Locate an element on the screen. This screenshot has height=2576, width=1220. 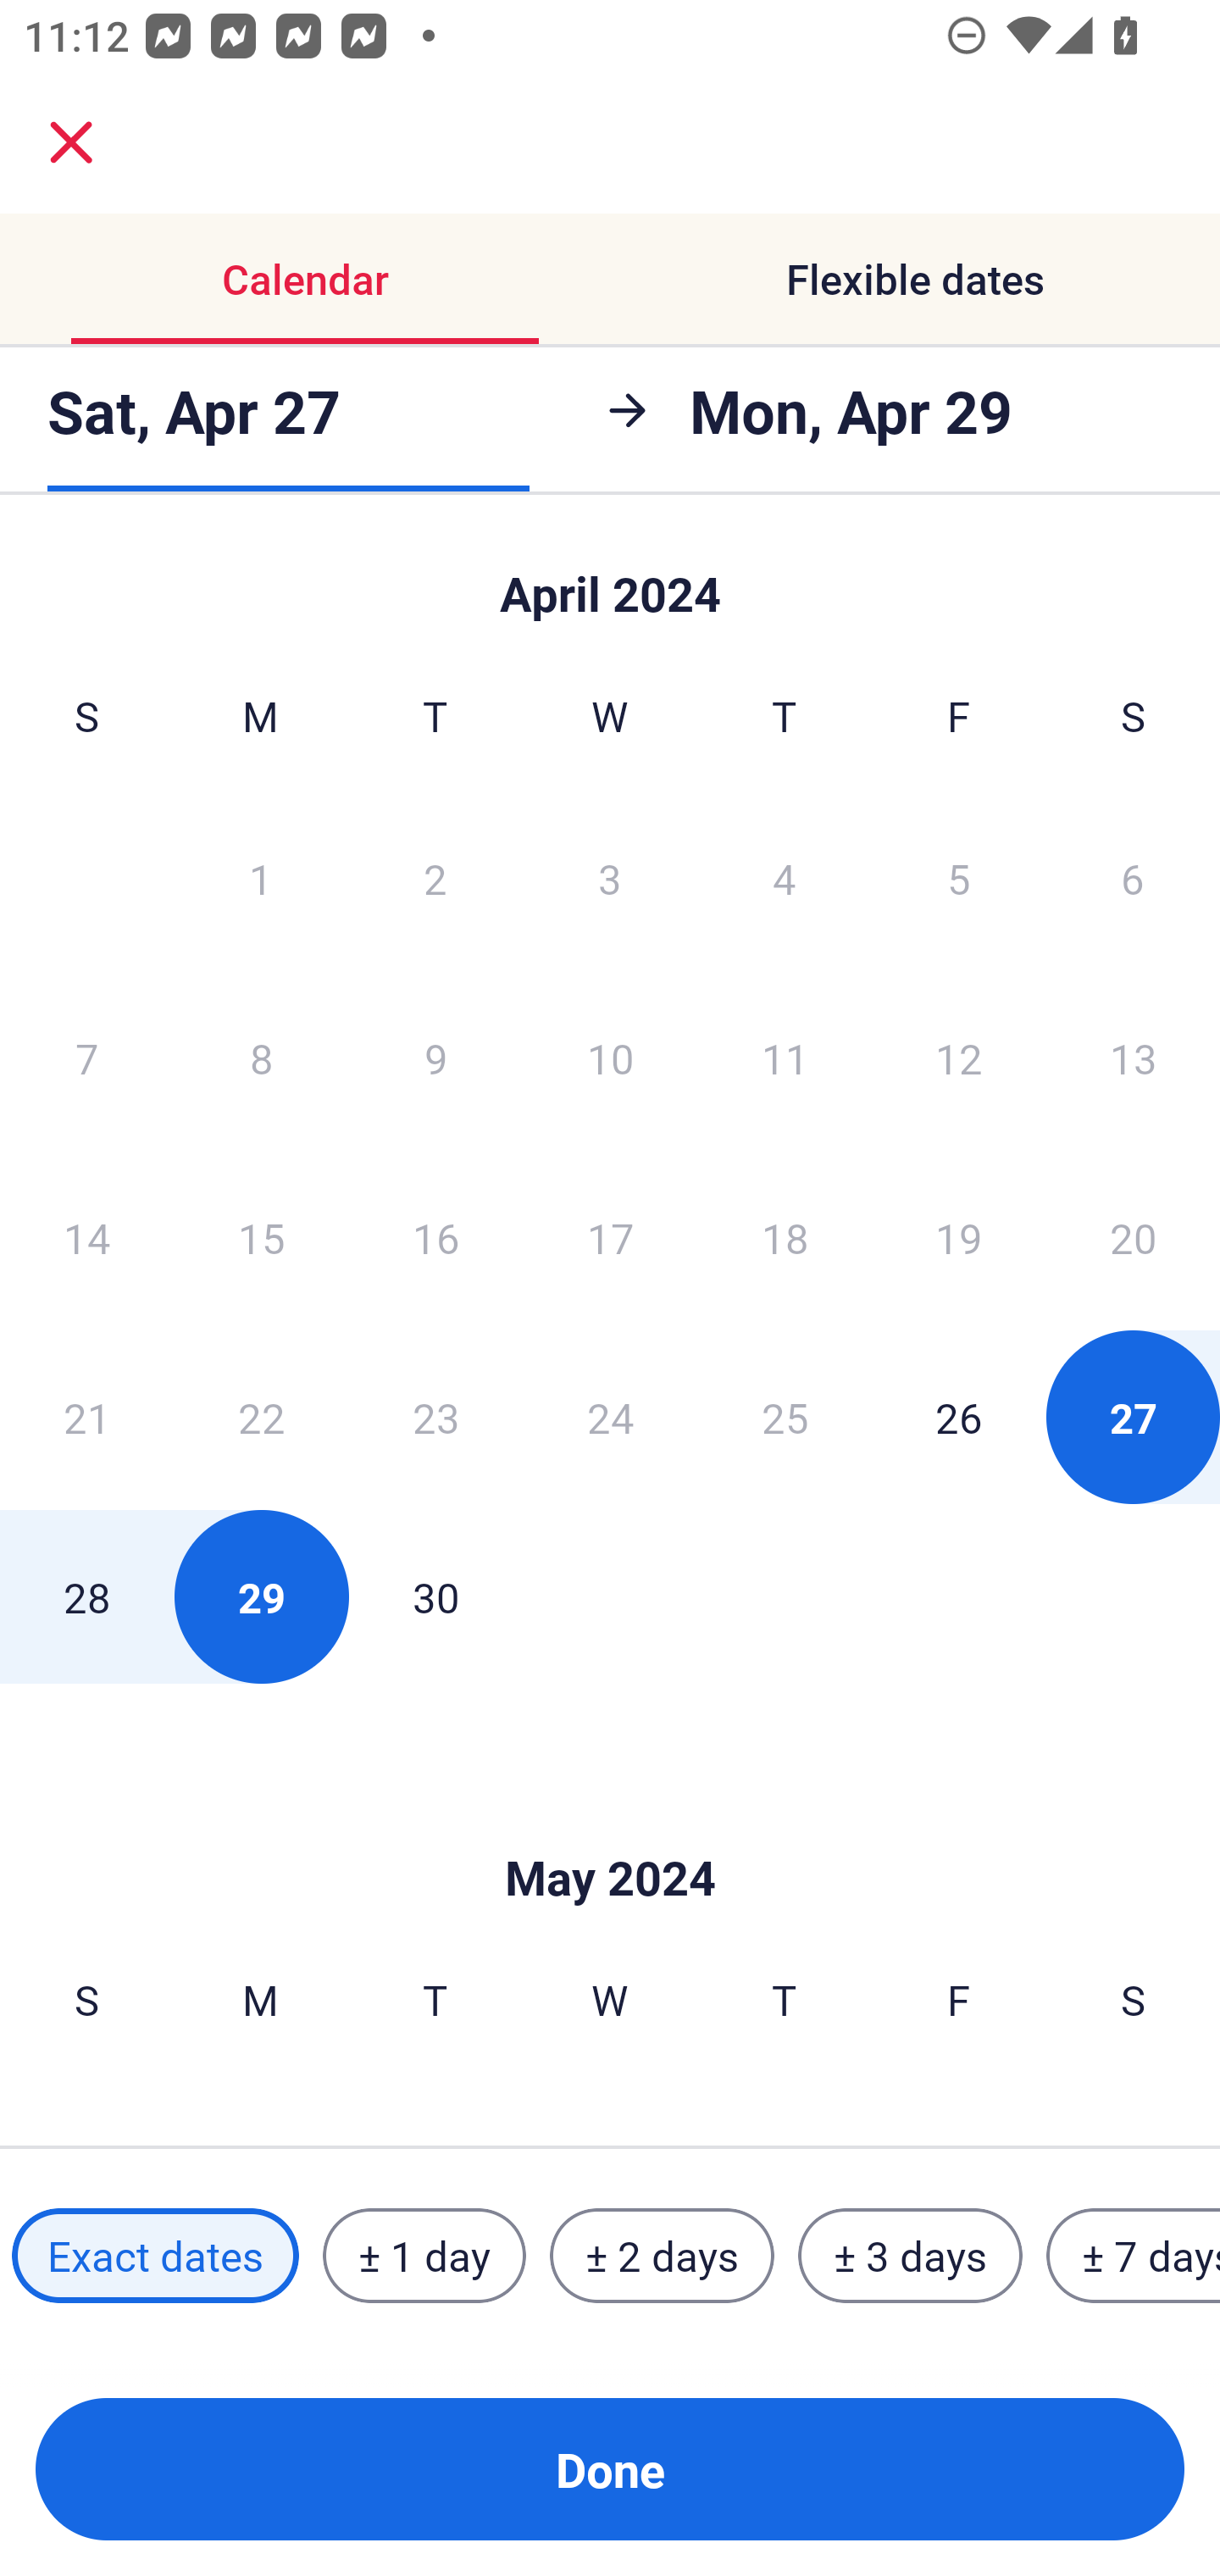
6 Saturday, April 6, 2024 is located at coordinates (1133, 878).